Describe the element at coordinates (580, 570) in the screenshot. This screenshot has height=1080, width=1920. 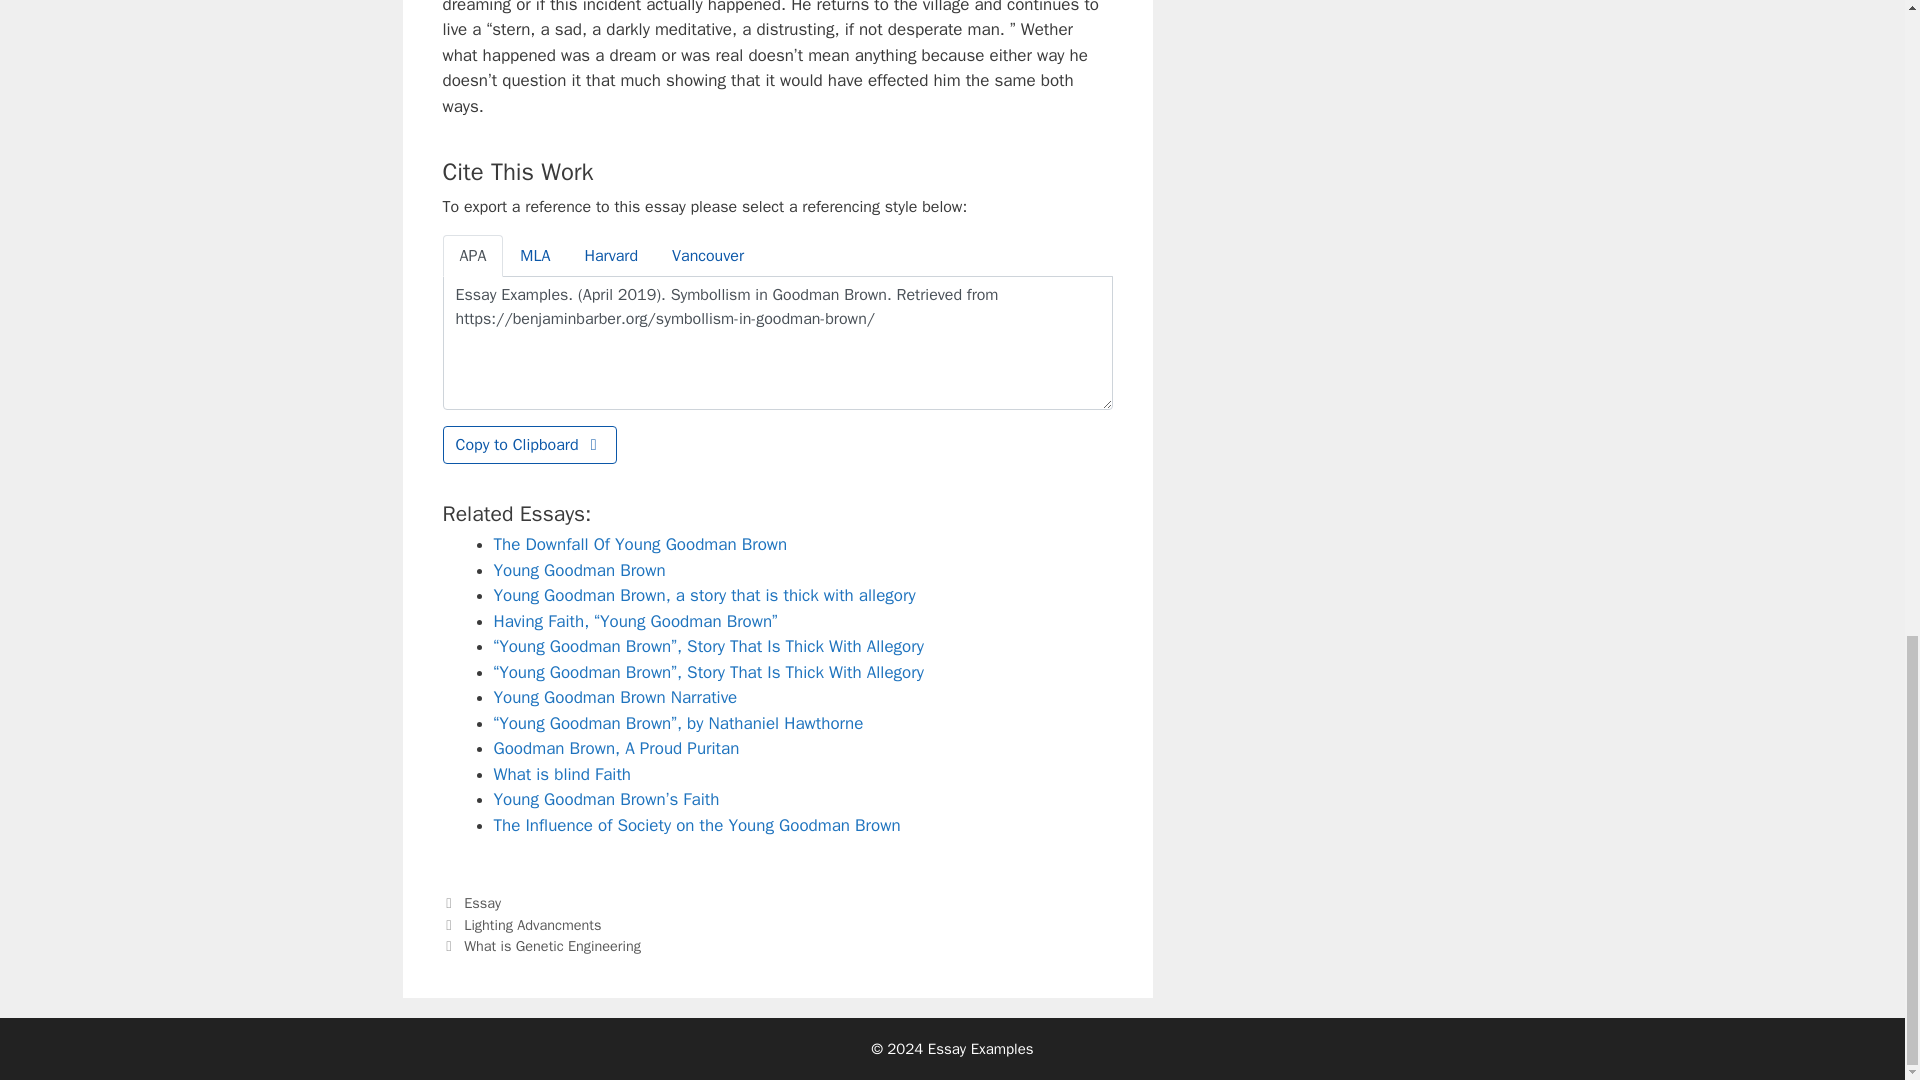
I see `Young Goodman Brown` at that location.